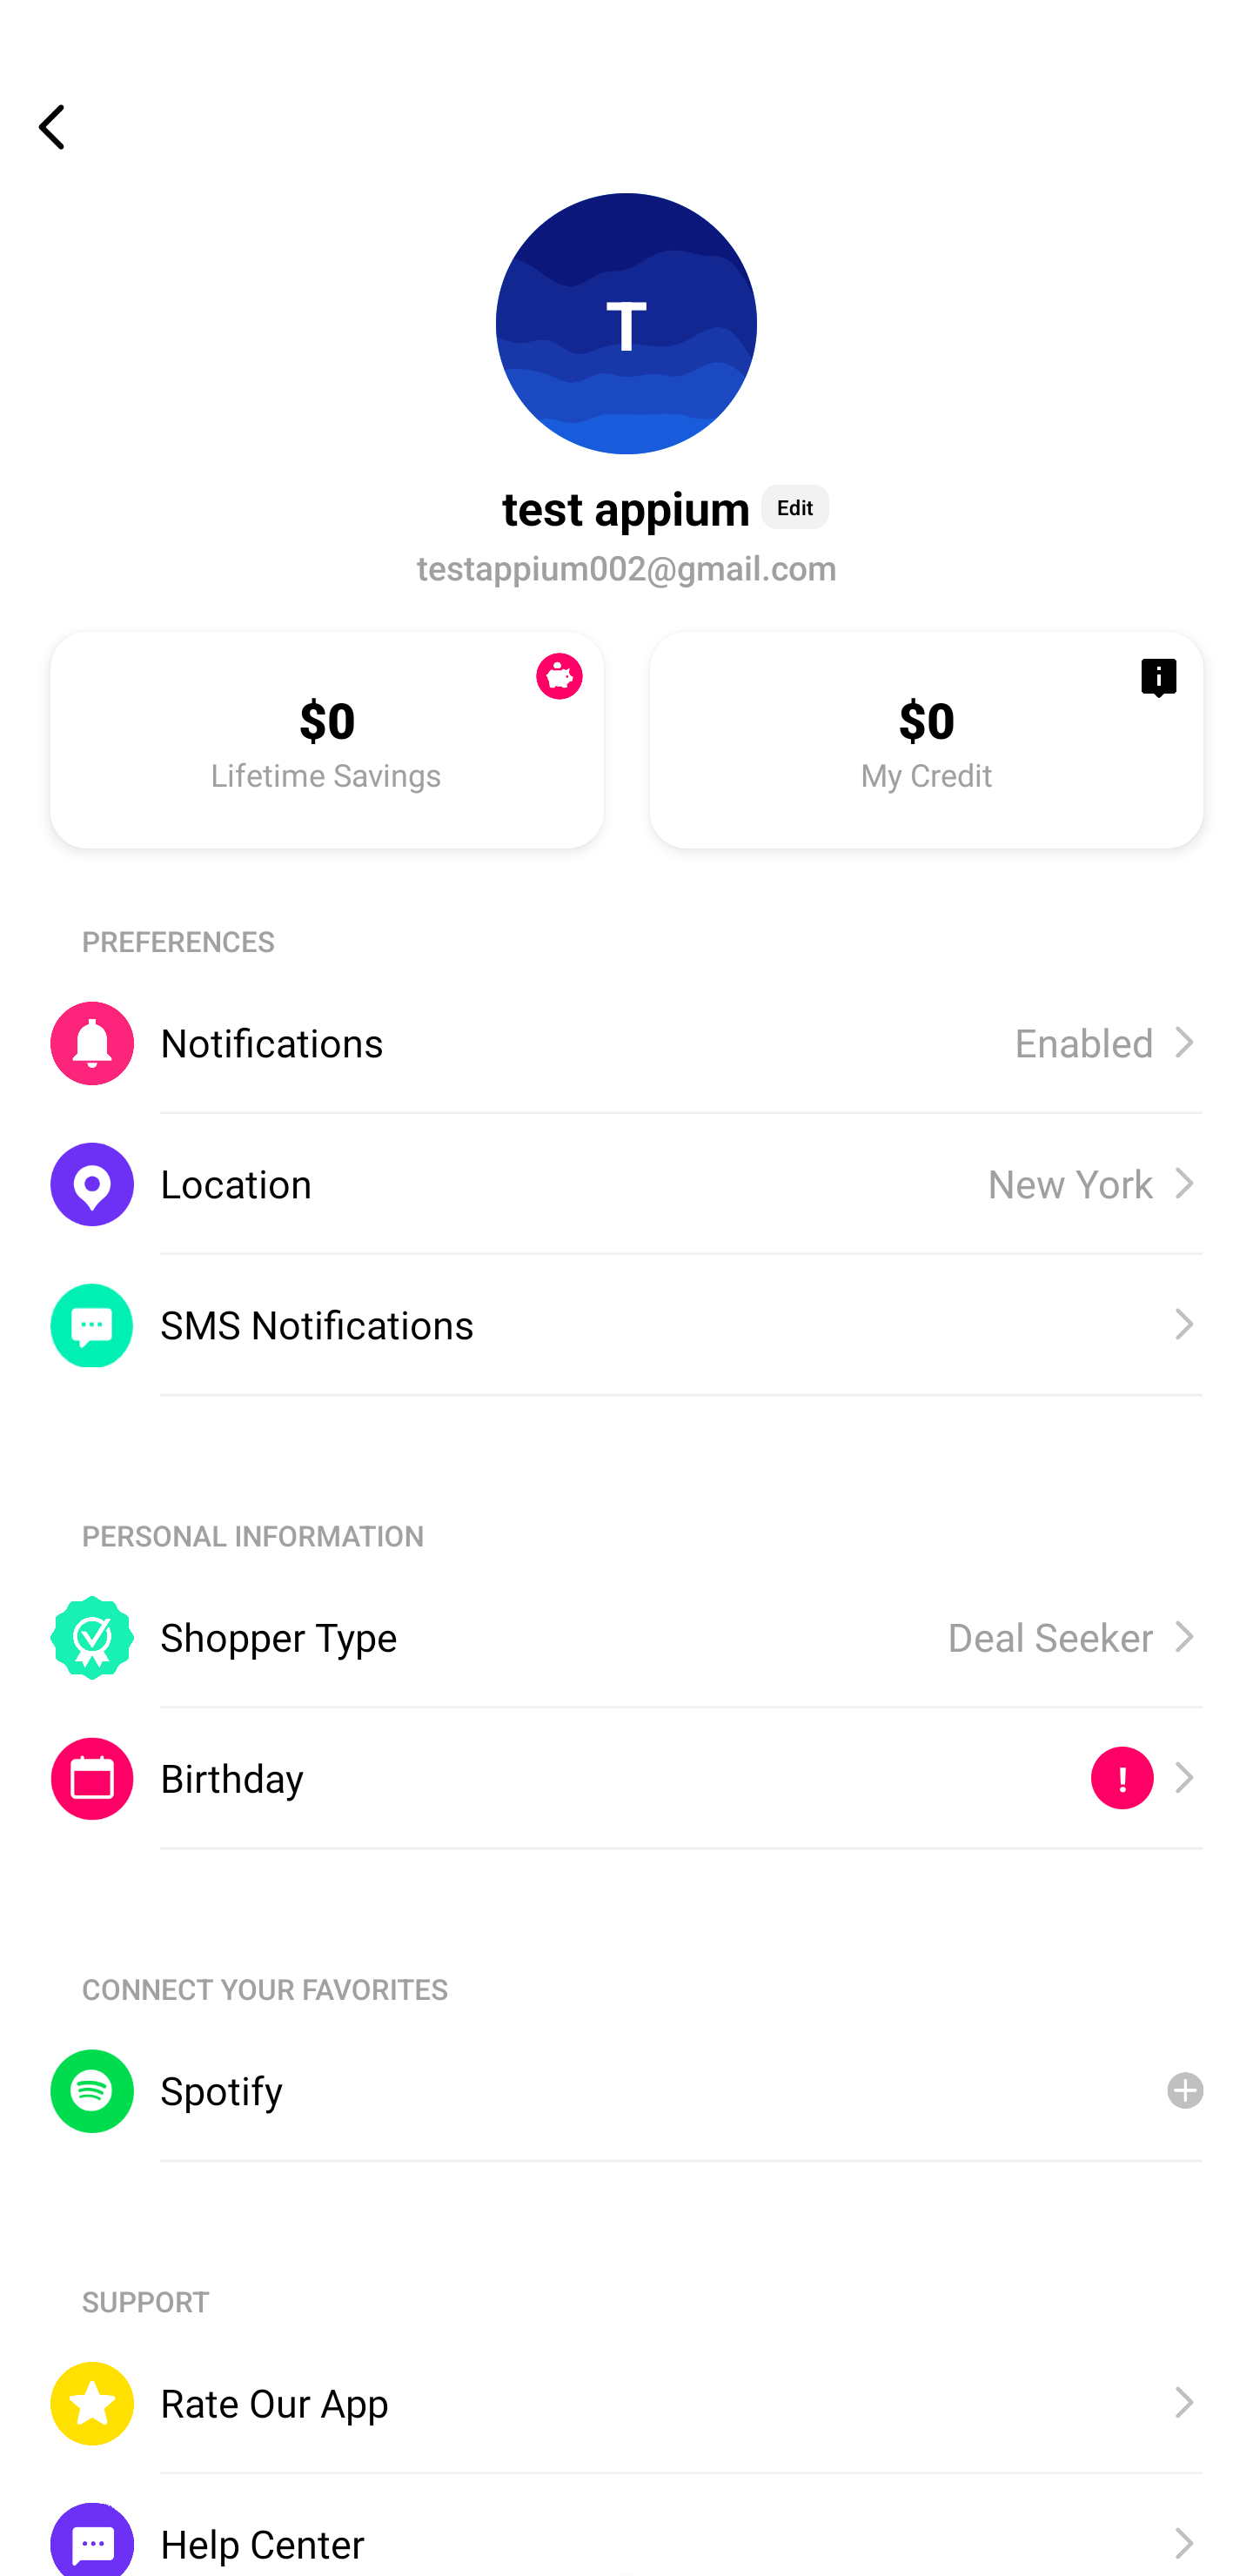 The height and width of the screenshot is (2576, 1253). What do you see at coordinates (626, 1779) in the screenshot?
I see `Birthday,   , ! Birthday    !` at bounding box center [626, 1779].